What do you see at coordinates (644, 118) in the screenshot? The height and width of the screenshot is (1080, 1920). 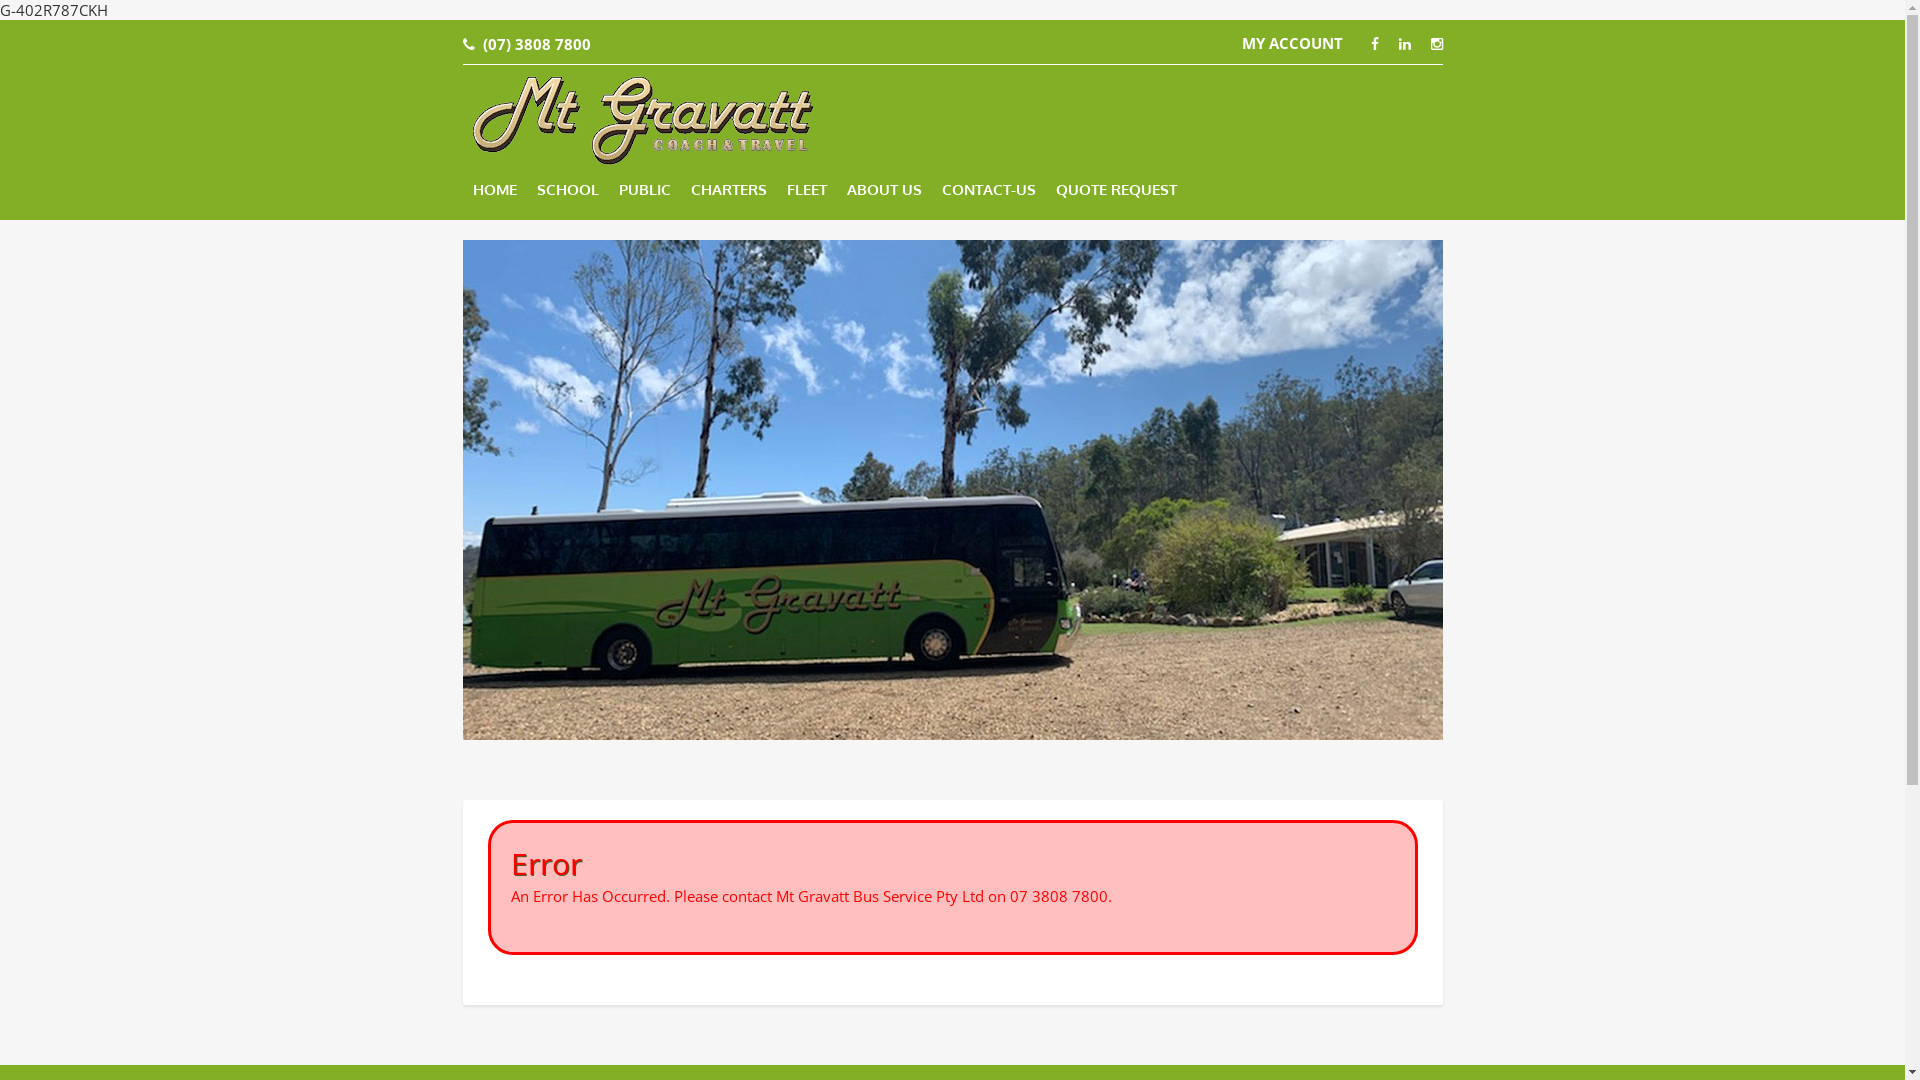 I see `Mt Gravatt Bus Service Pty Ltd | Tel: 07 3808 7800` at bounding box center [644, 118].